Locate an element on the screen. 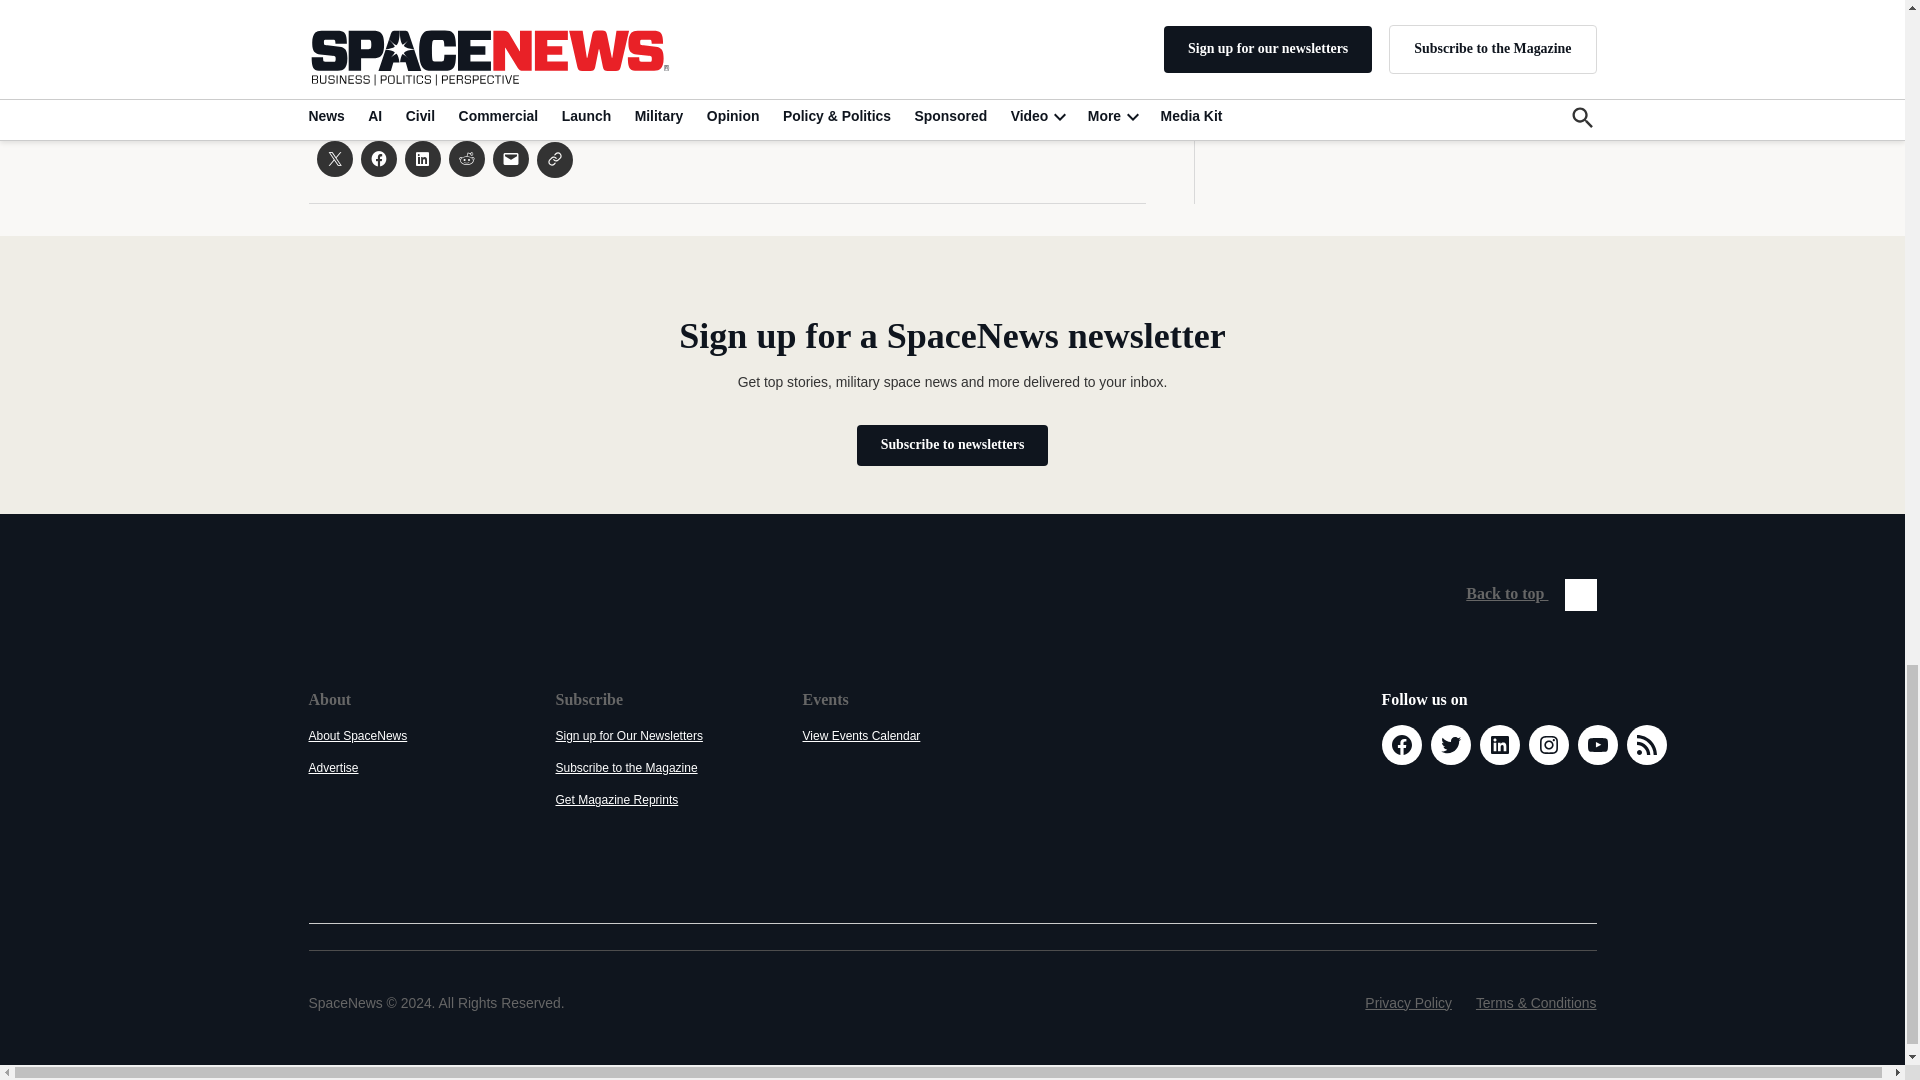  Click to share on Clipboard is located at coordinates (554, 160).